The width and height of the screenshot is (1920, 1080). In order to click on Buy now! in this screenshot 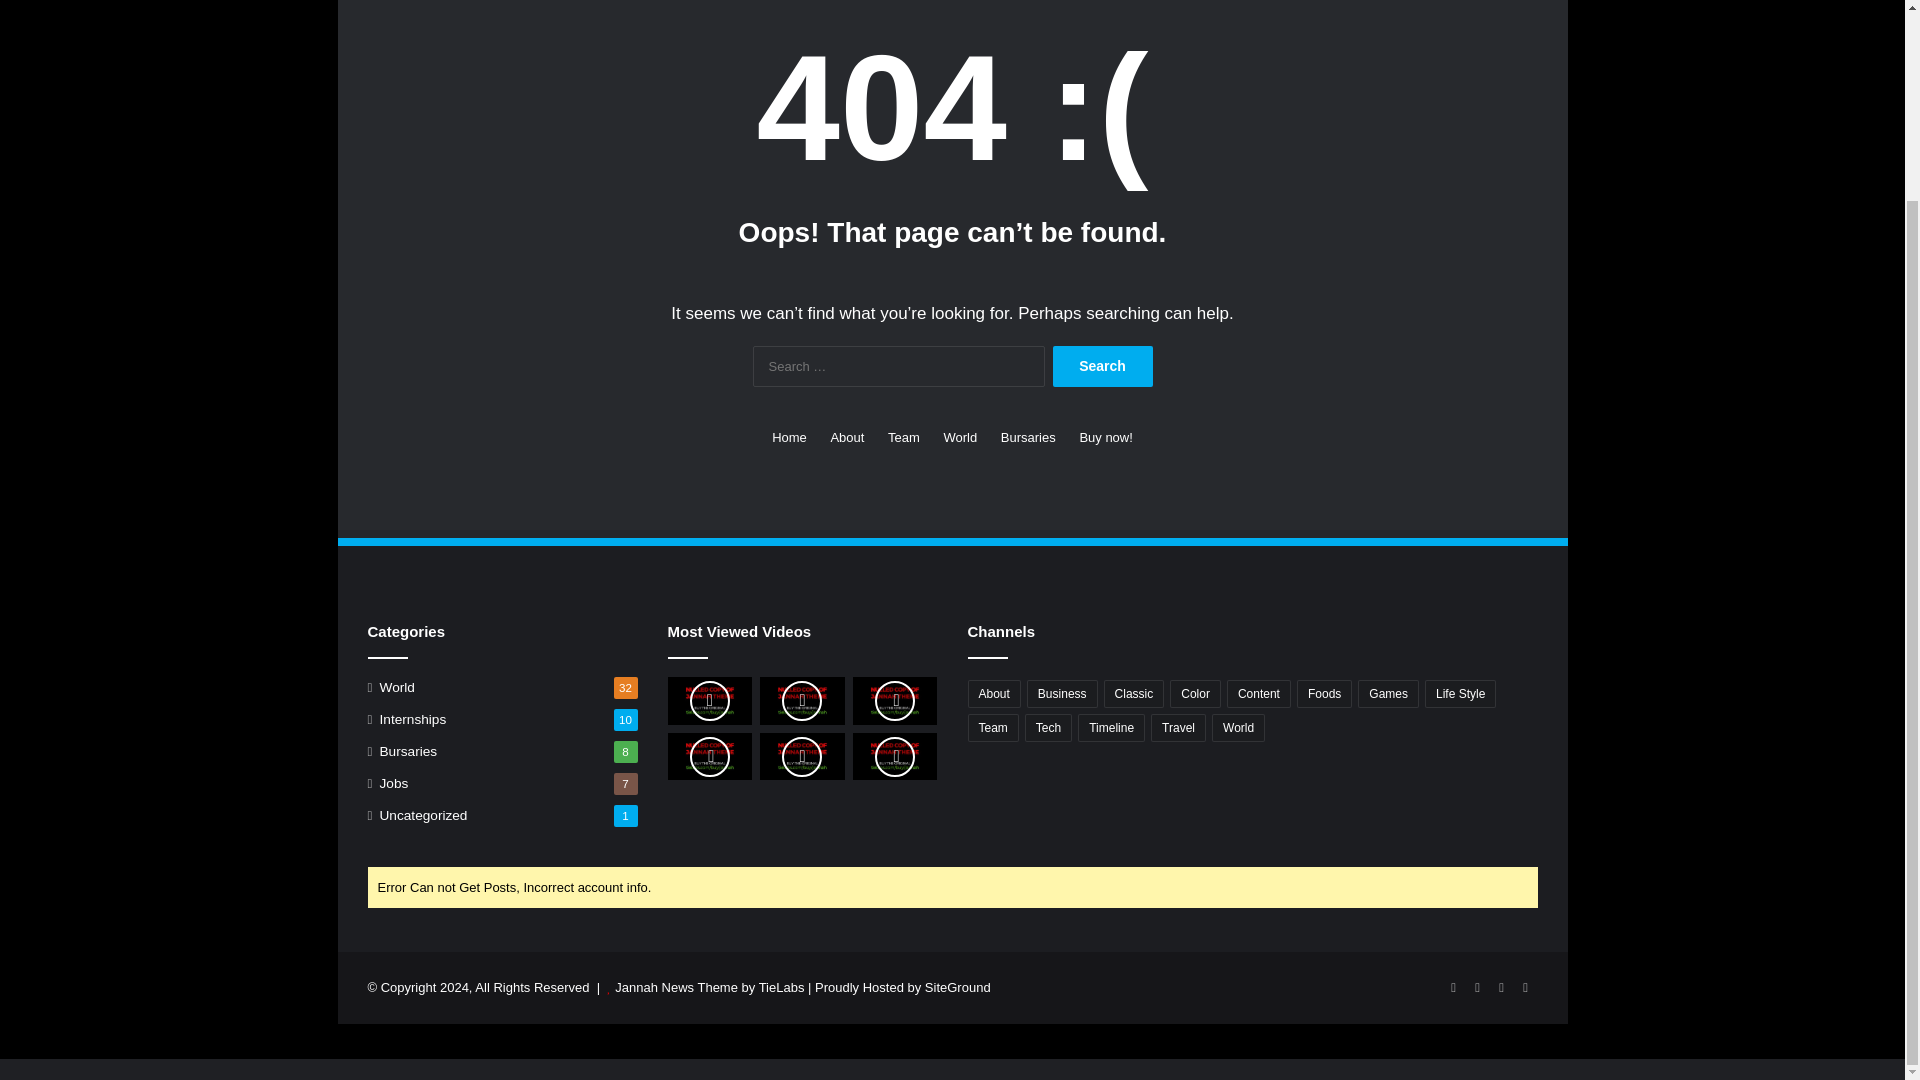, I will do `click(1106, 437)`.